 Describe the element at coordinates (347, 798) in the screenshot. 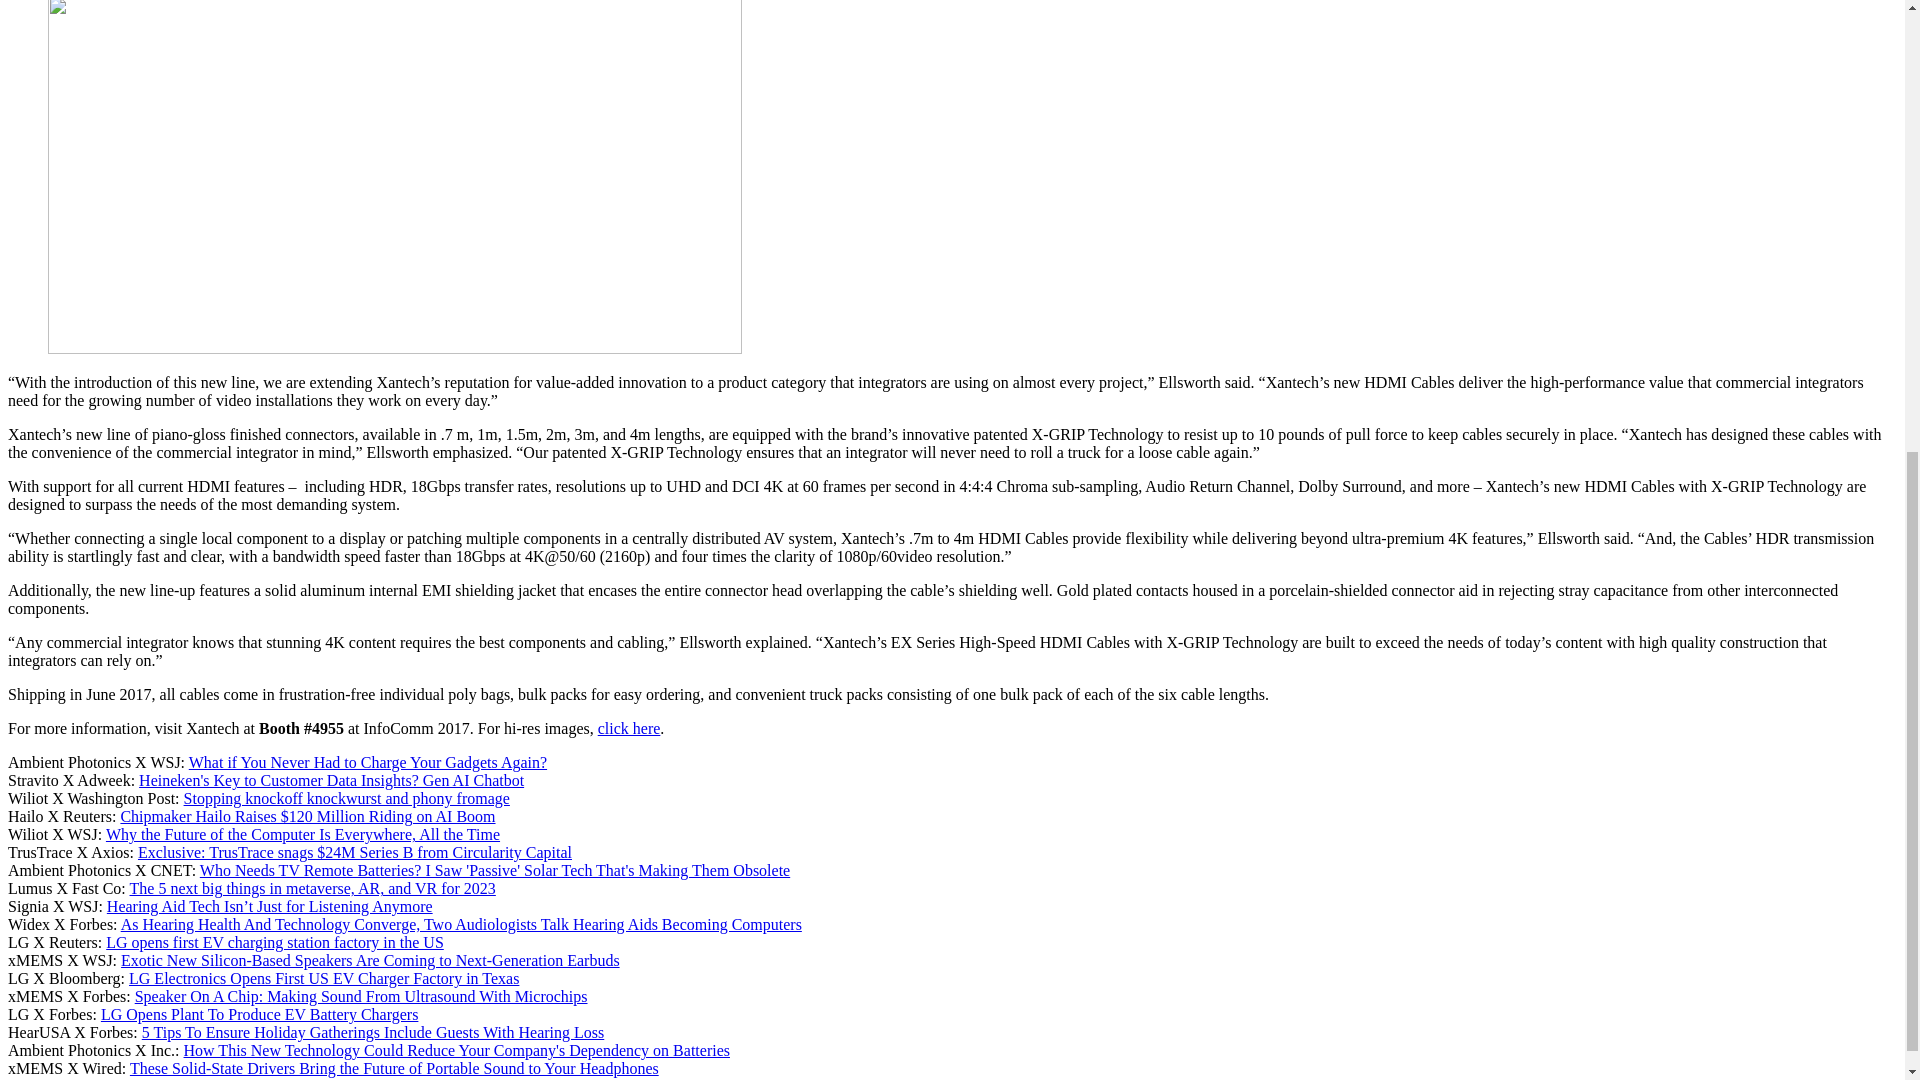

I see `Stopping knockoff knockwurst and phony fromage` at that location.